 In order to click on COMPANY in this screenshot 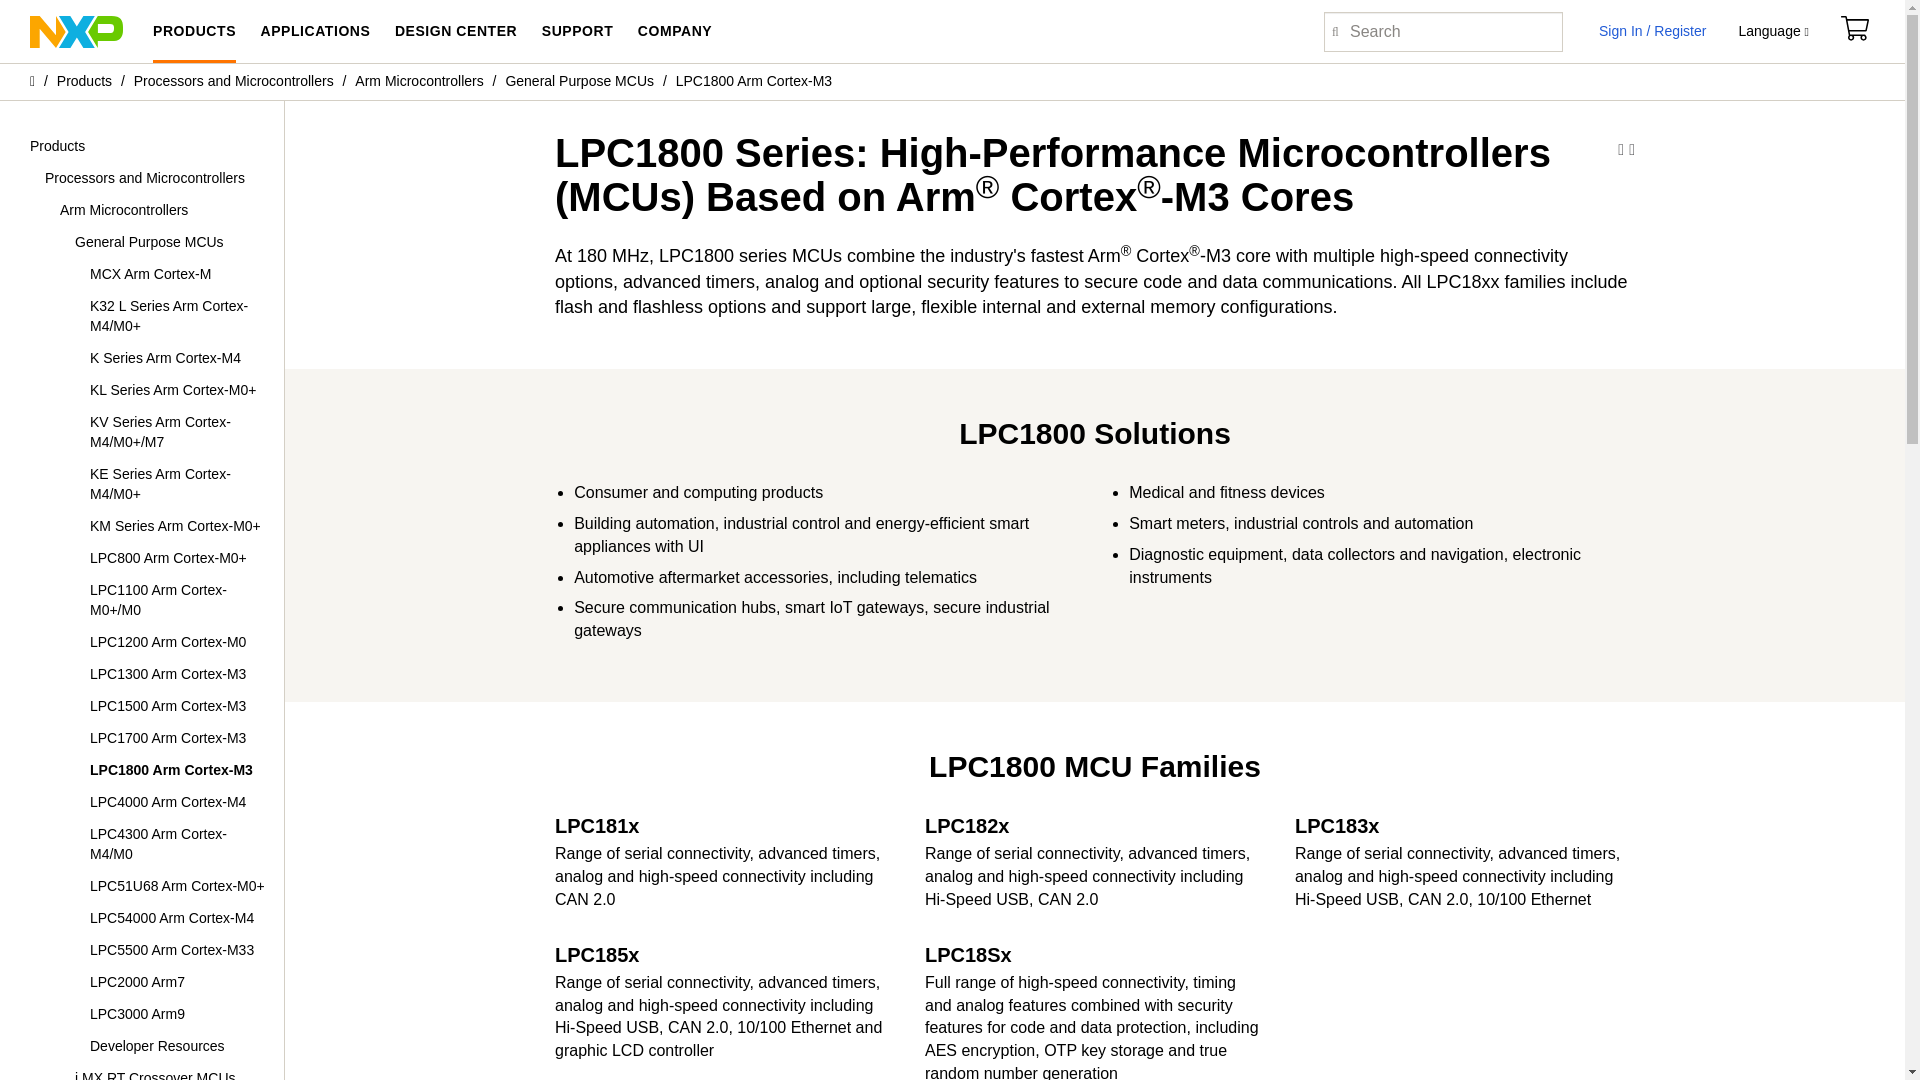, I will do `click(674, 31)`.